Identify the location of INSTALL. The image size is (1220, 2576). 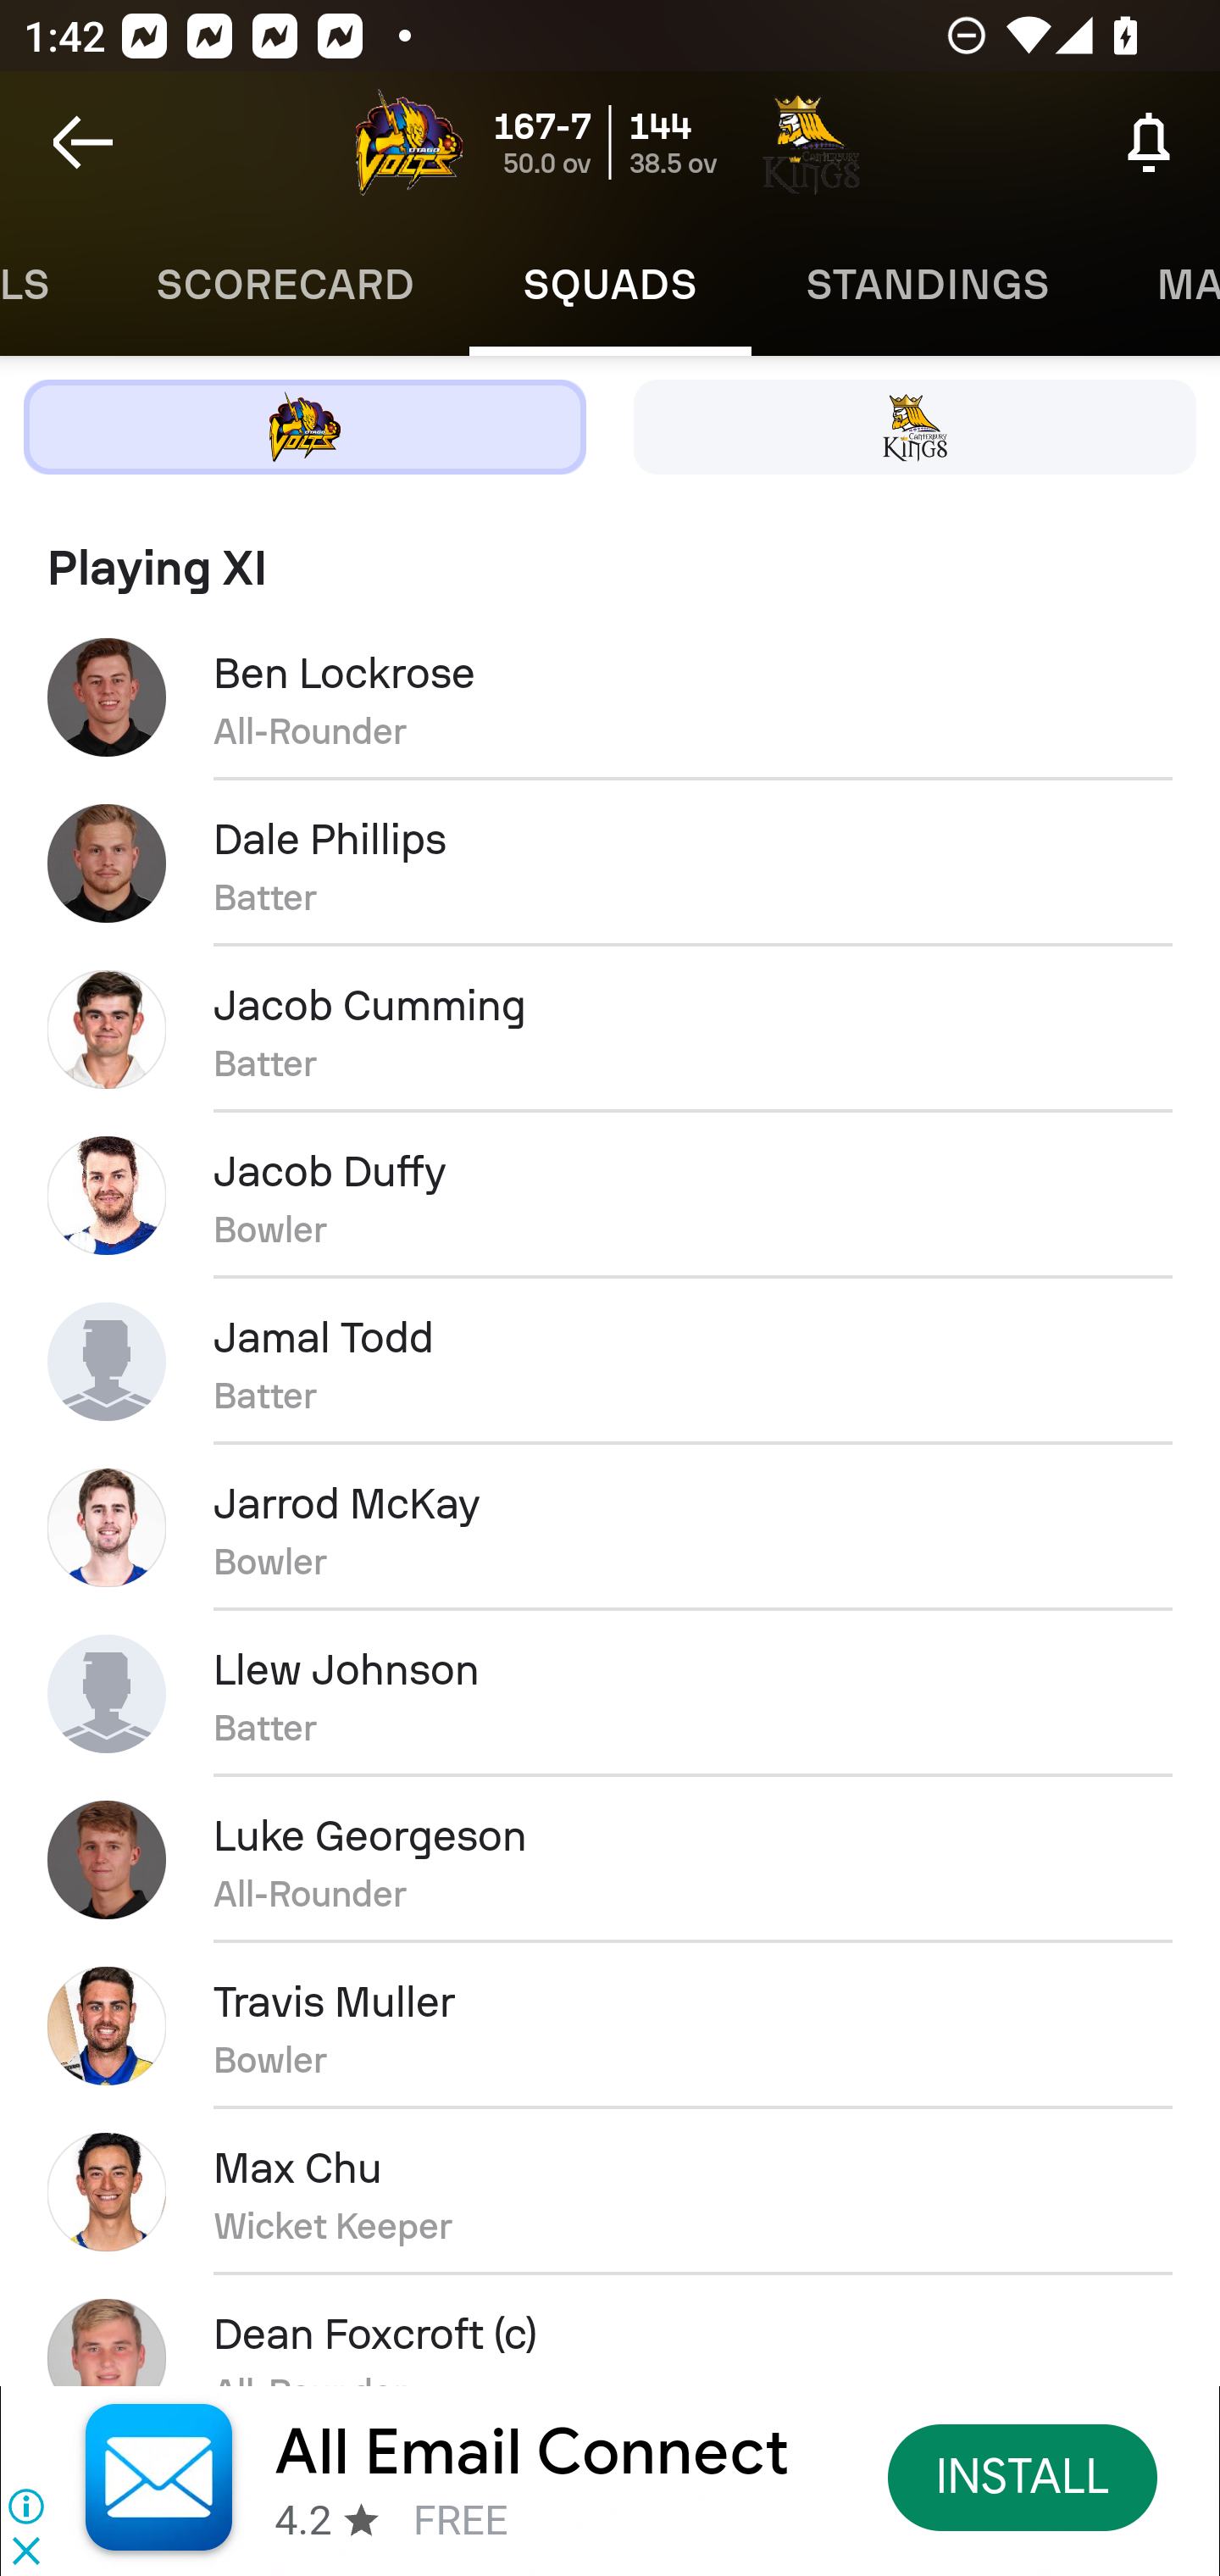
(1023, 2476).